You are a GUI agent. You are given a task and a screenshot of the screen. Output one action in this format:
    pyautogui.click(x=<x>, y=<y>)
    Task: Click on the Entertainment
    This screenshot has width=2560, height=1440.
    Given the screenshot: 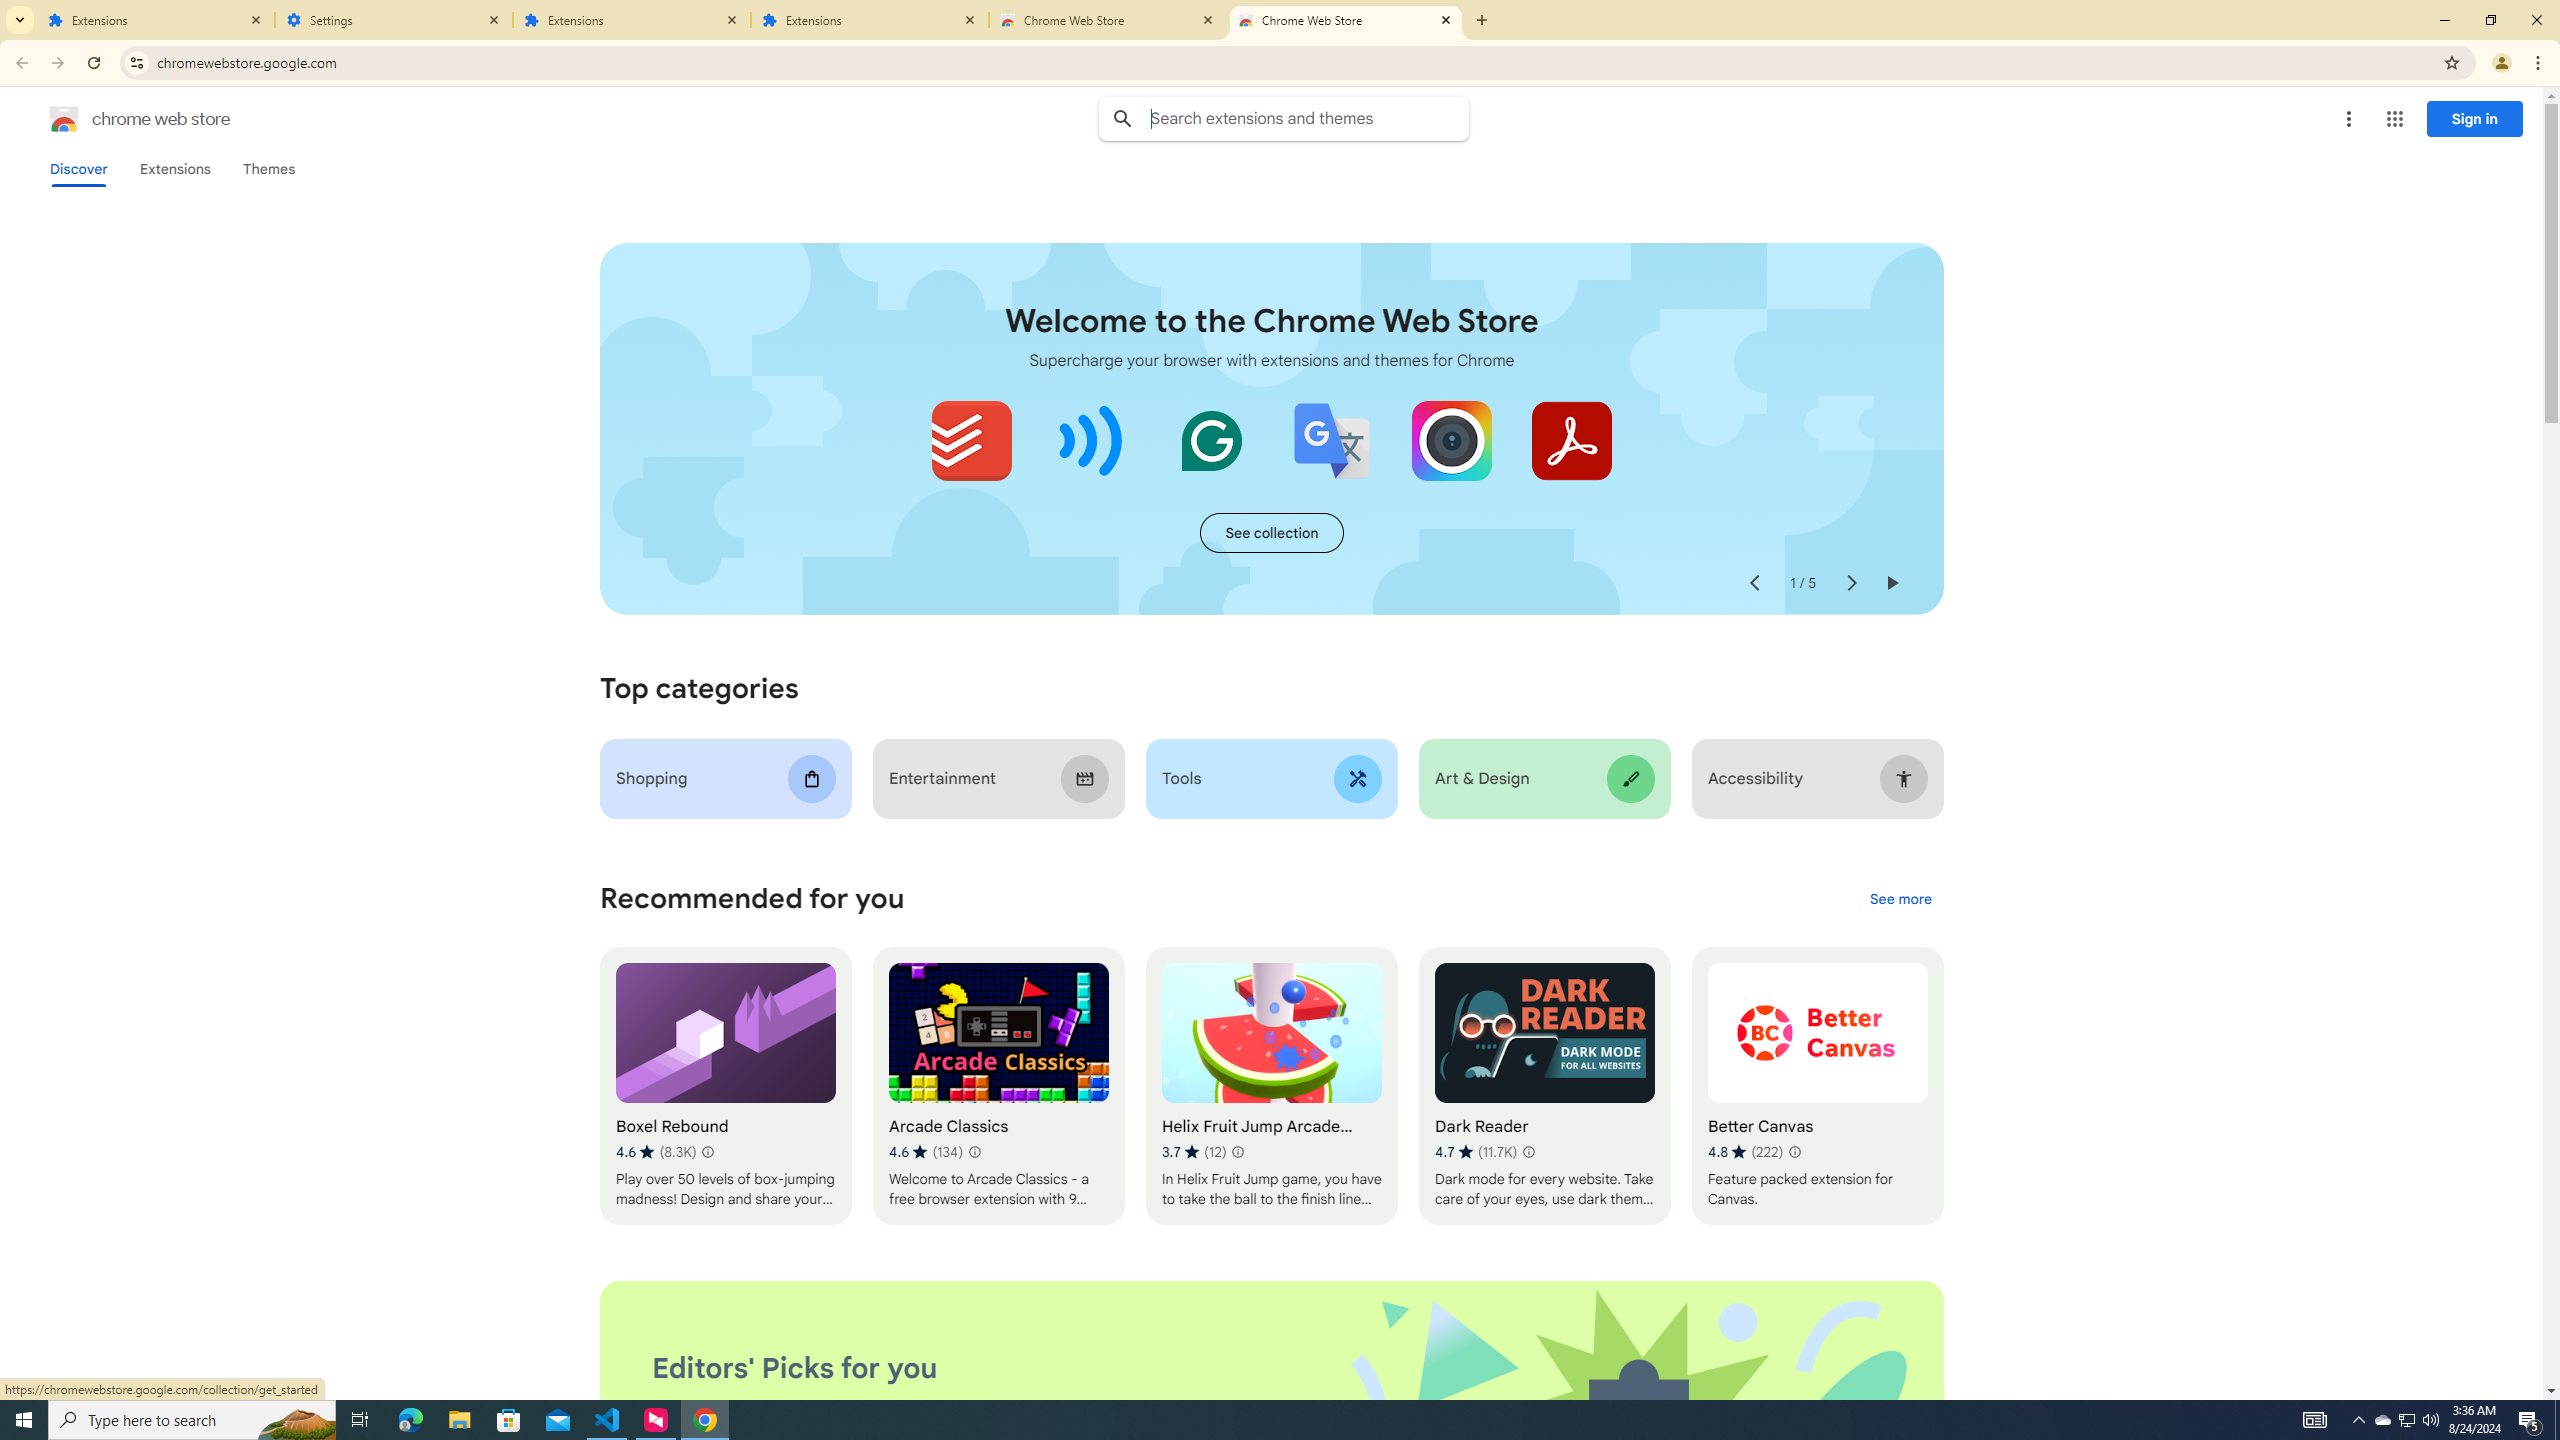 What is the action you would take?
    pyautogui.click(x=998, y=778)
    